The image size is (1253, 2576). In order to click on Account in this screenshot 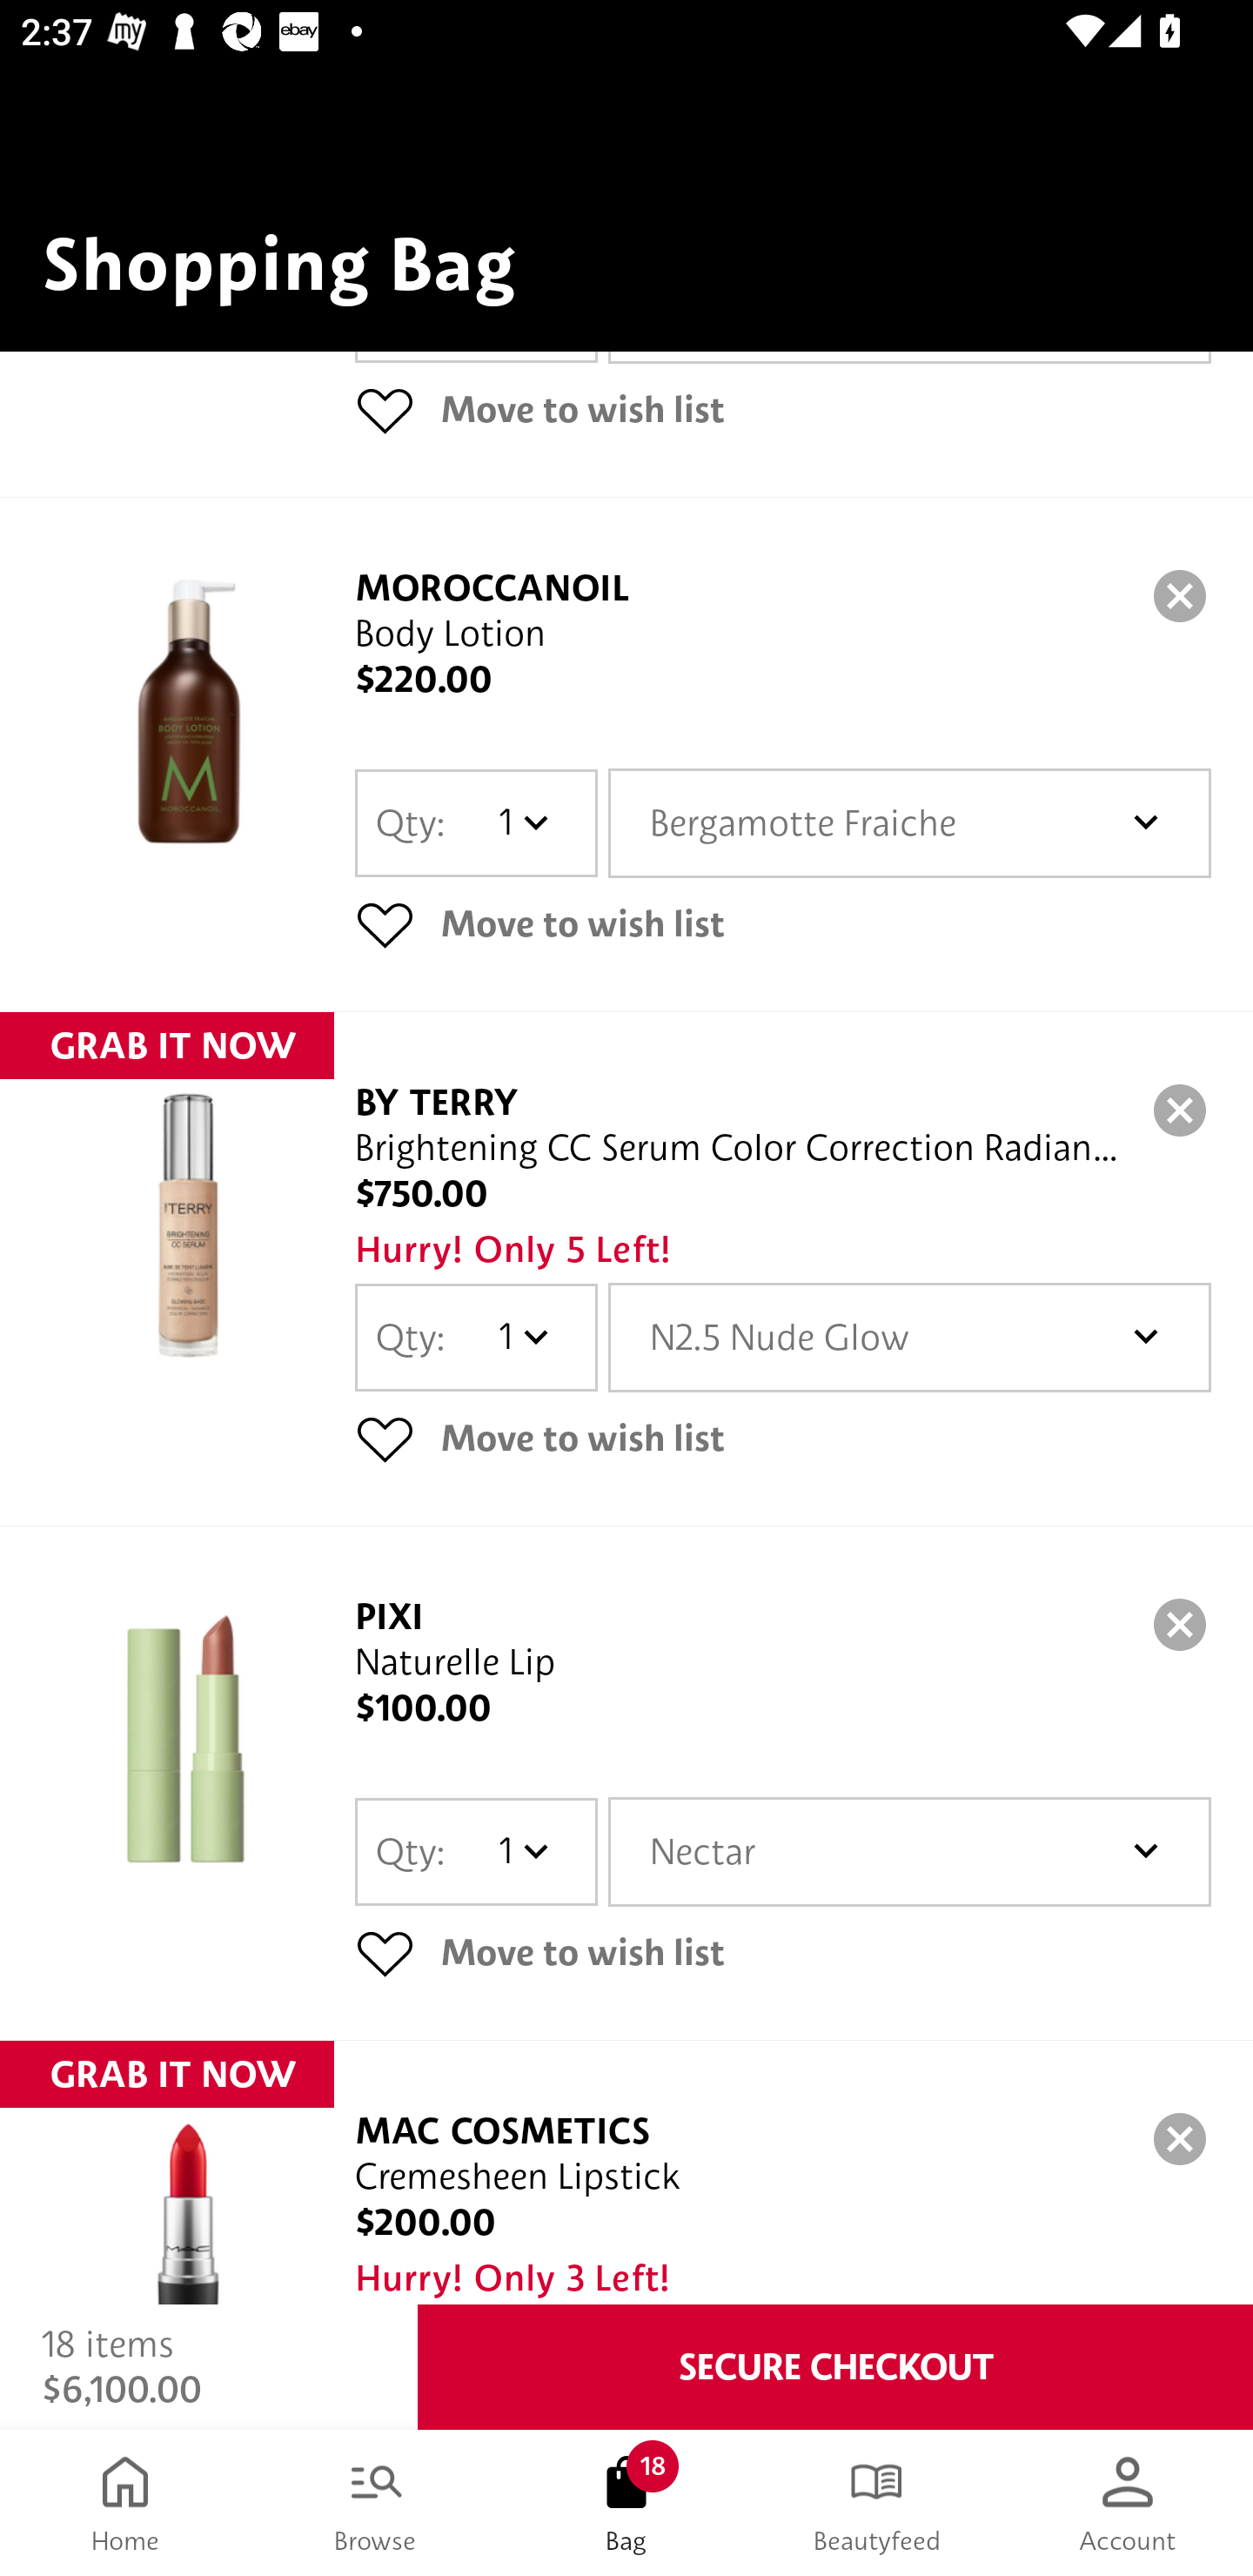, I will do `click(1128, 2503)`.